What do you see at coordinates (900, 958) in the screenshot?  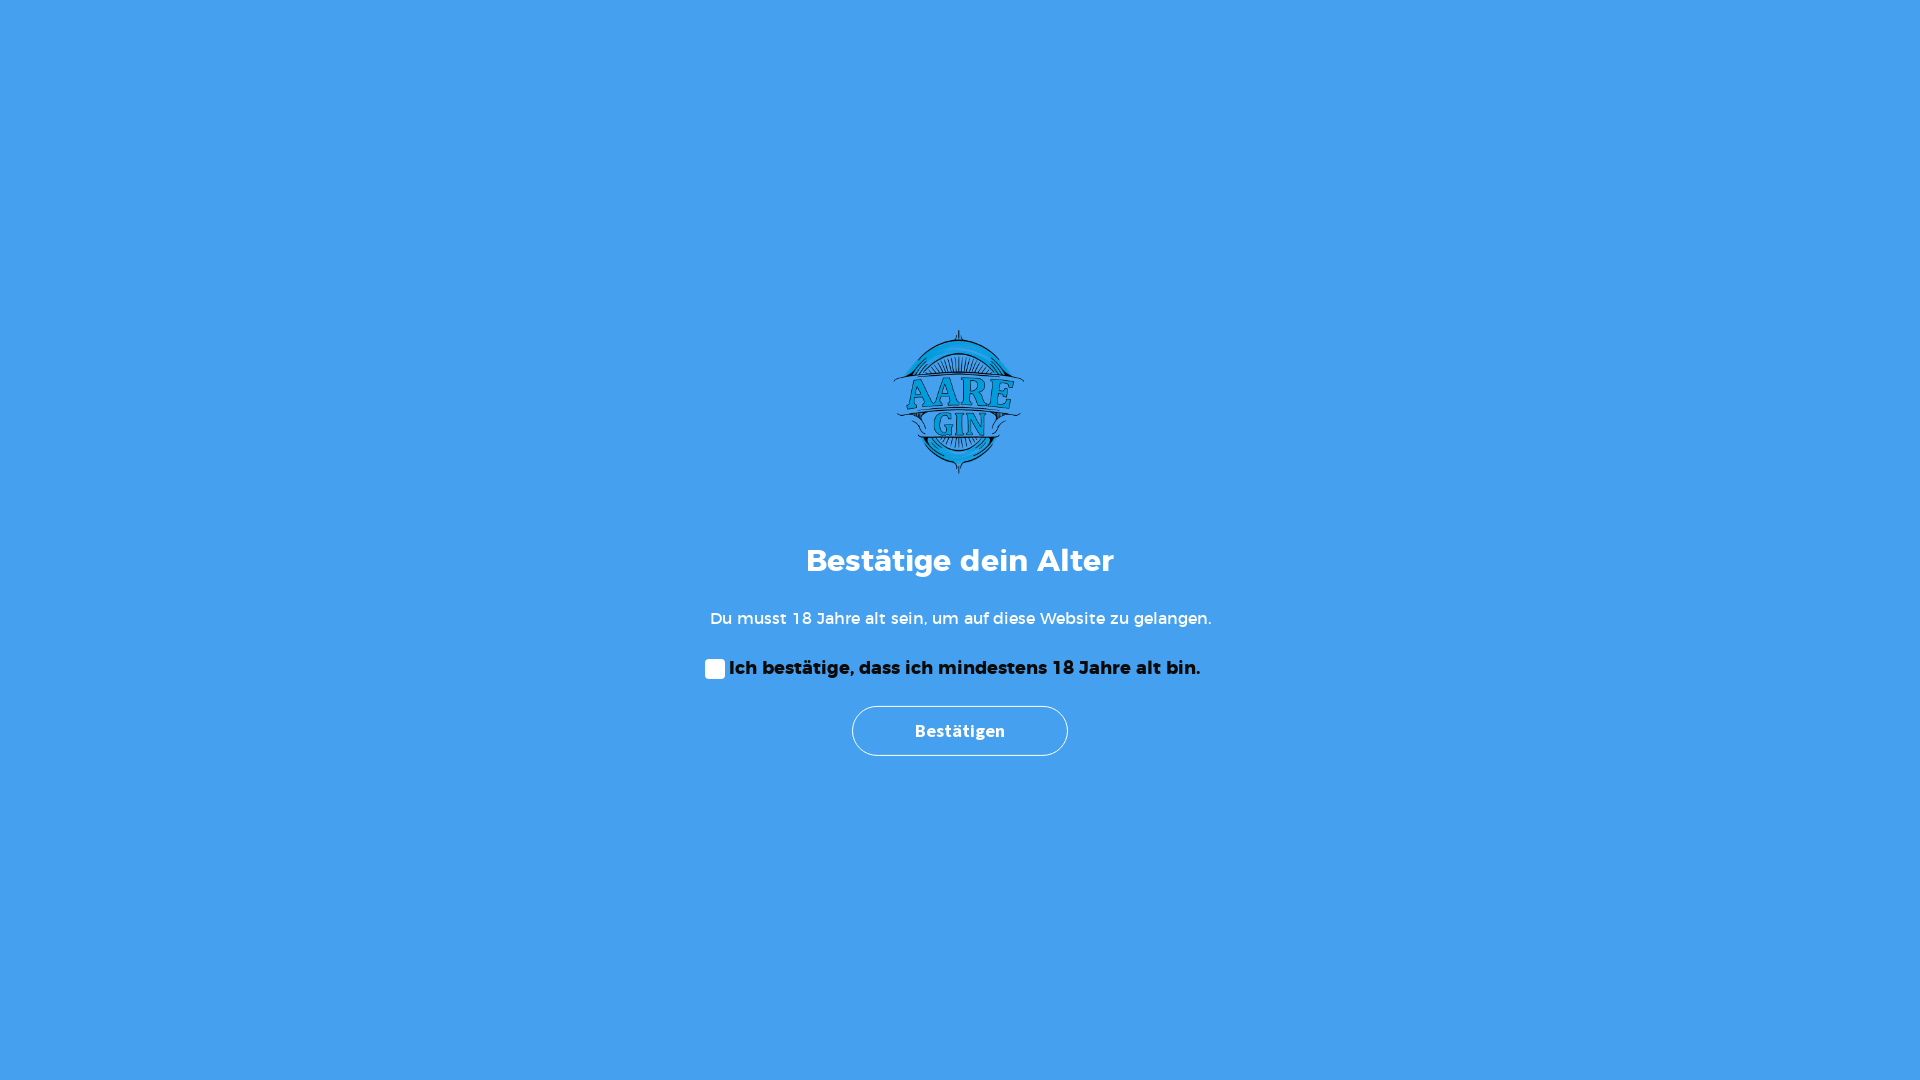 I see `Impressum` at bounding box center [900, 958].